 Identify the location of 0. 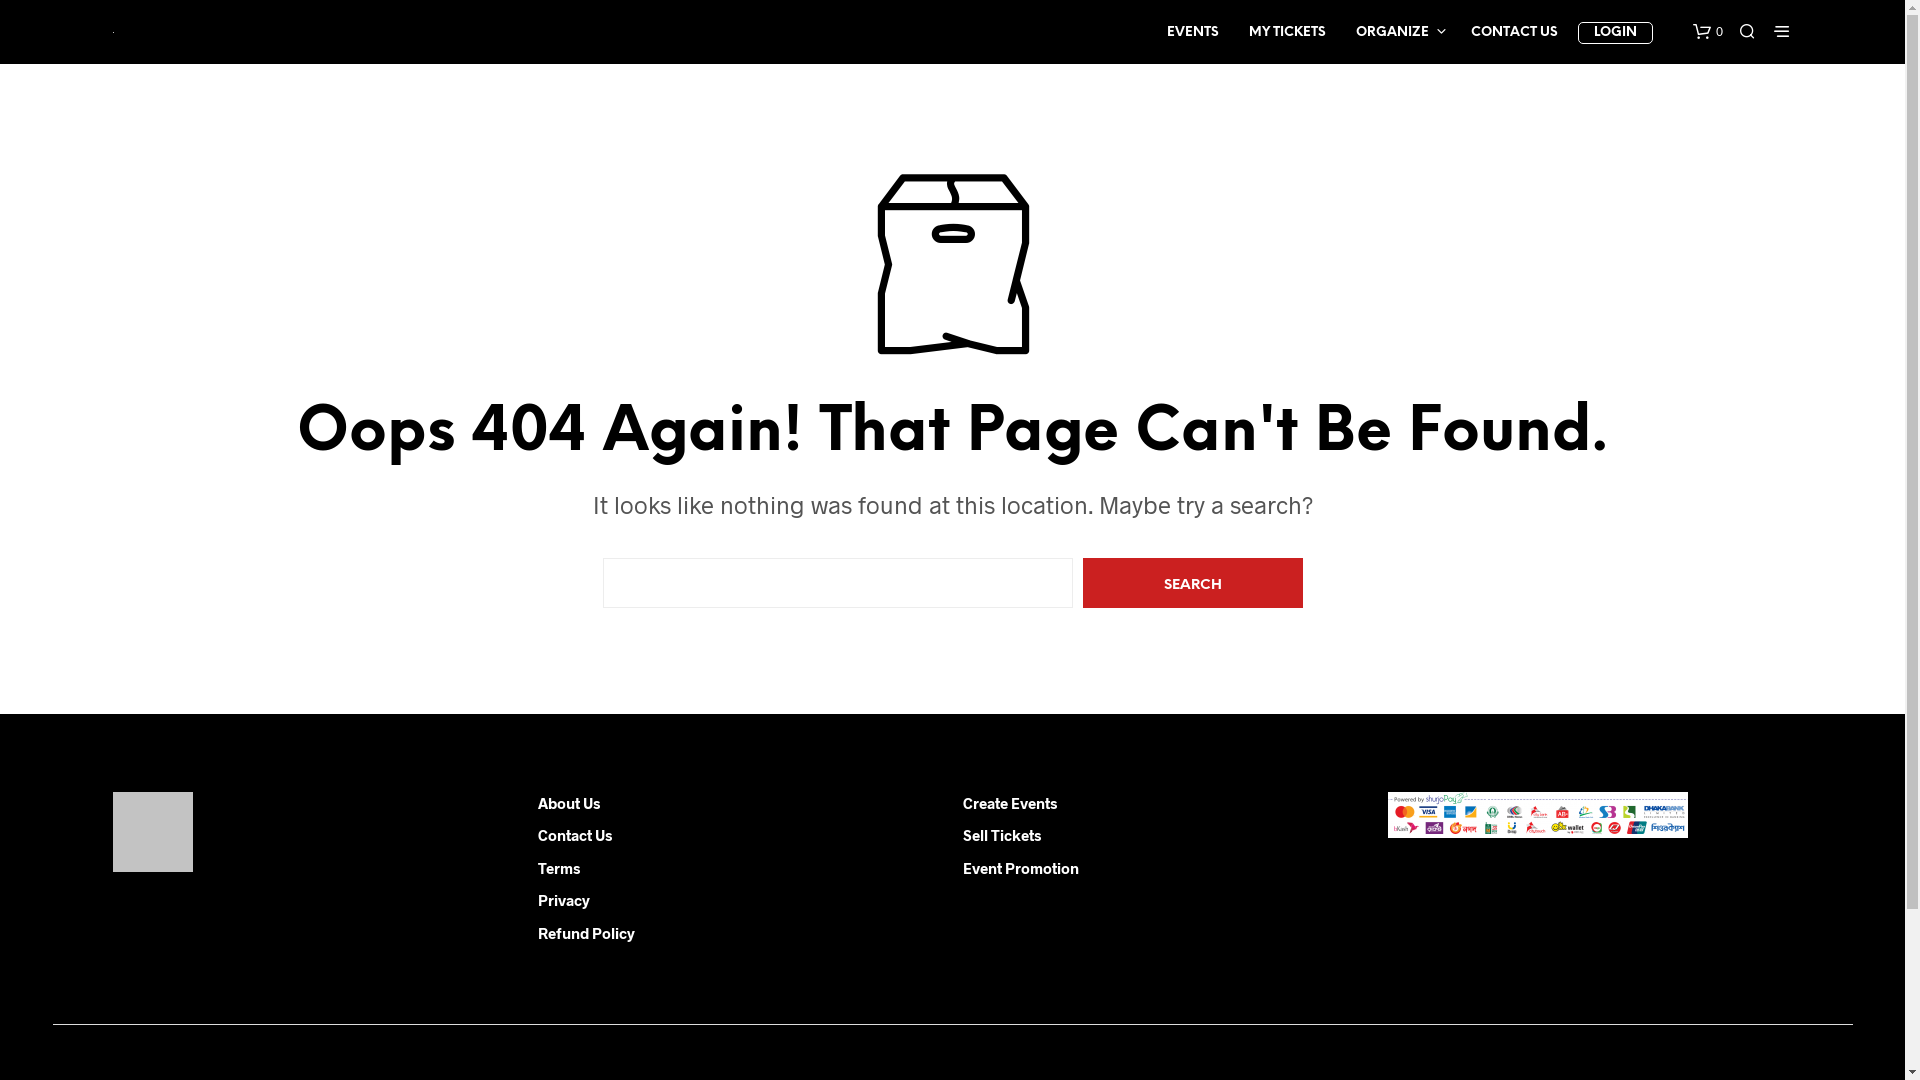
(1707, 32).